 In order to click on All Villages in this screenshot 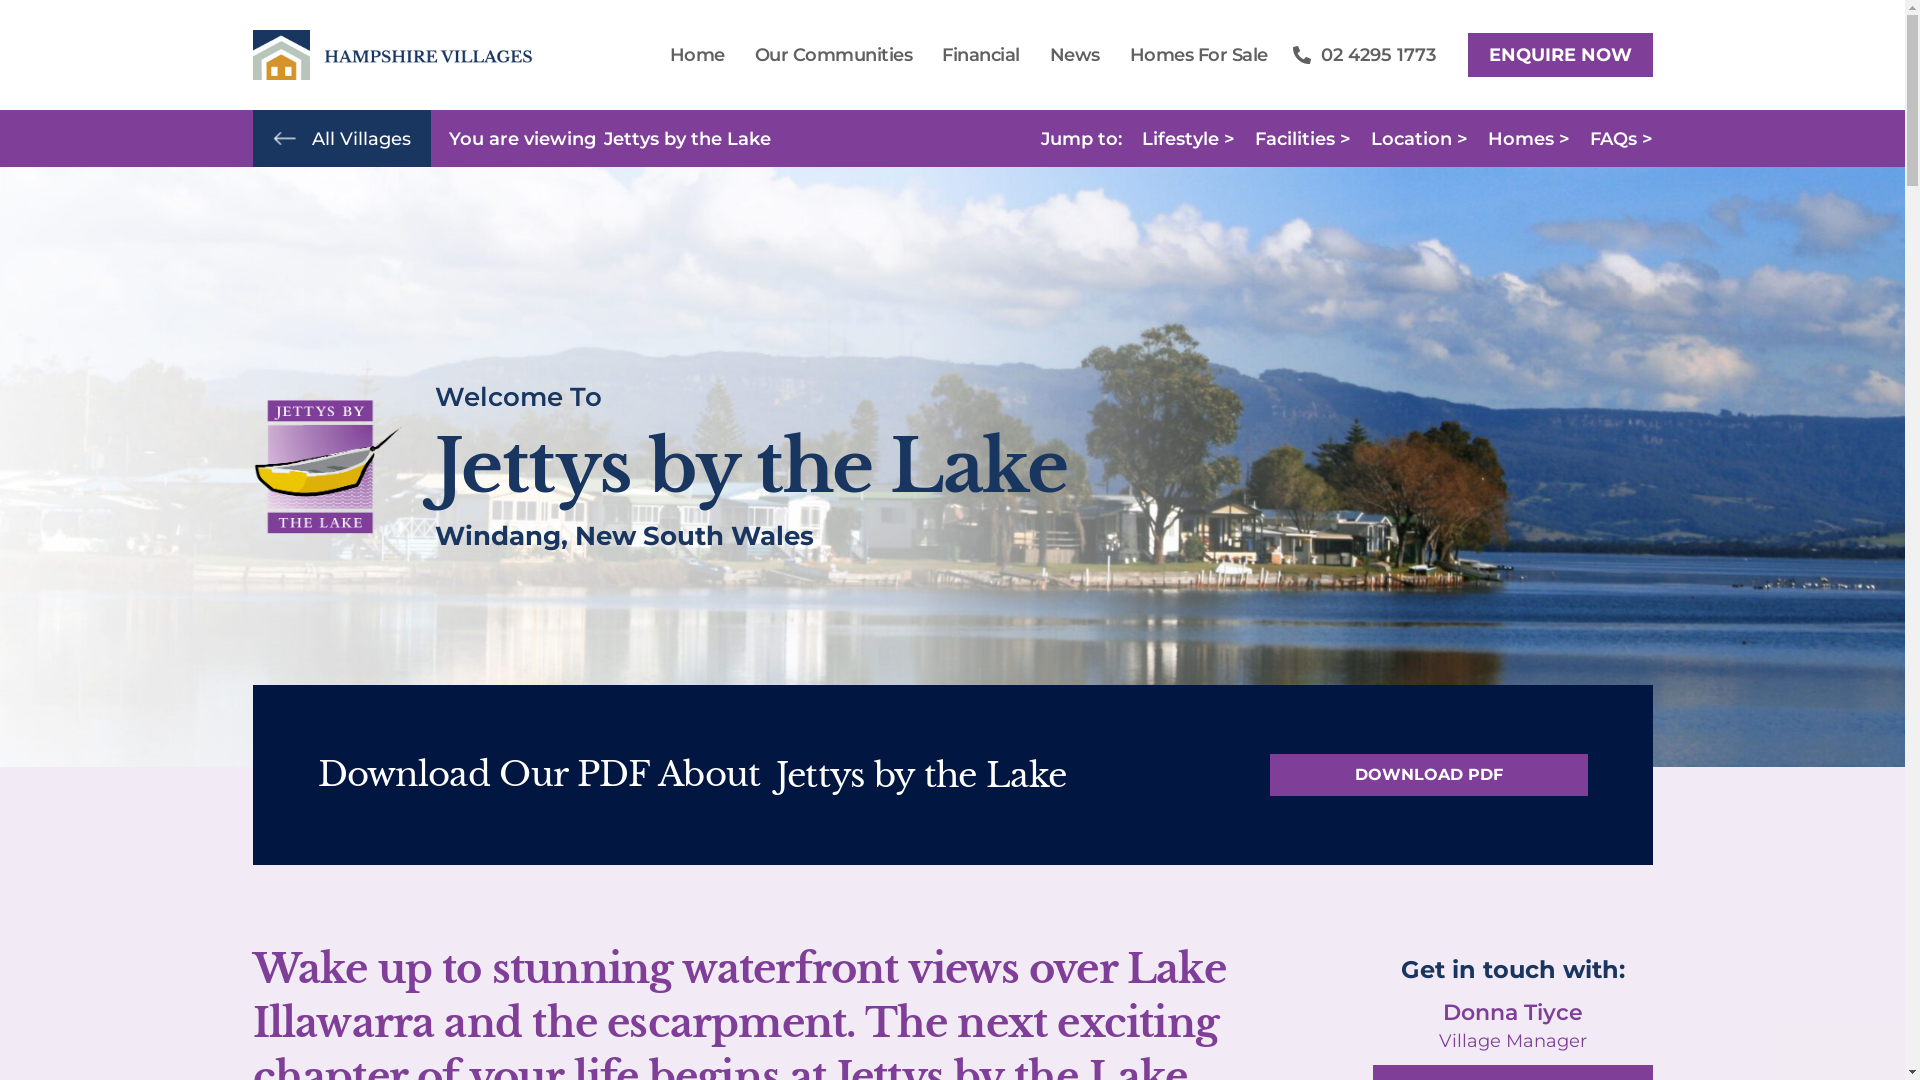, I will do `click(362, 139)`.